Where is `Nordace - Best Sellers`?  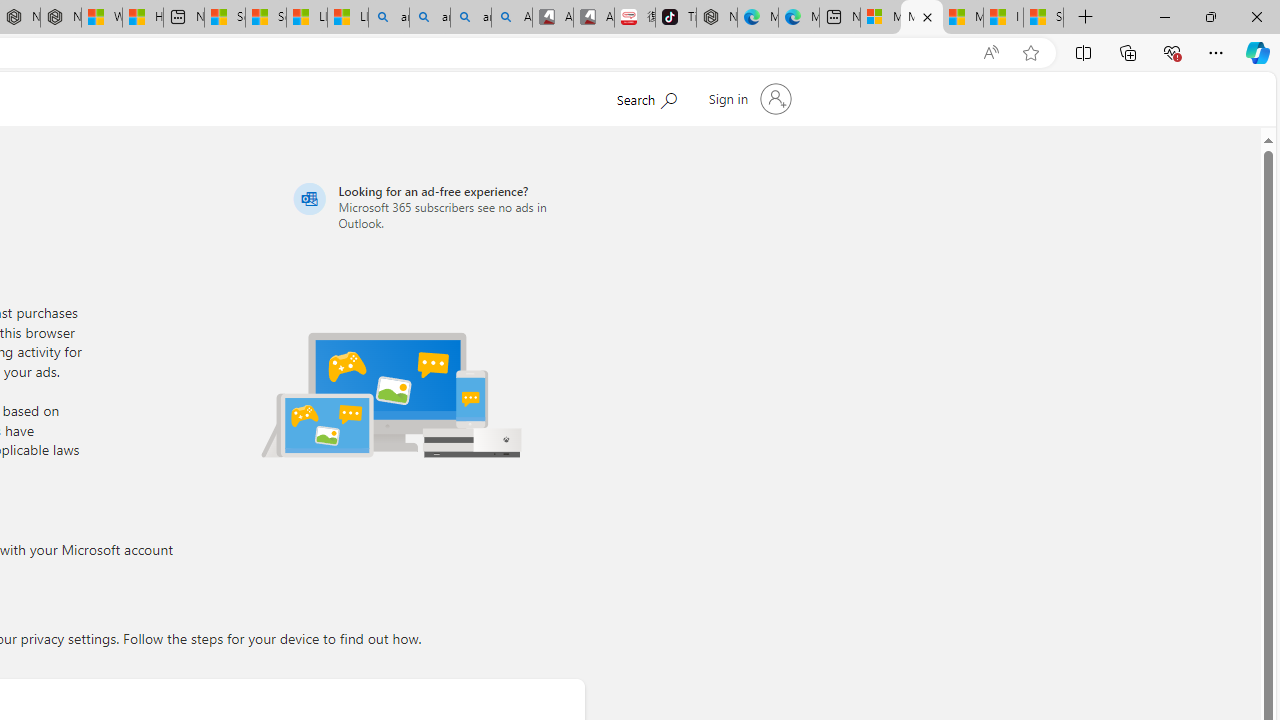 Nordace - Best Sellers is located at coordinates (717, 18).